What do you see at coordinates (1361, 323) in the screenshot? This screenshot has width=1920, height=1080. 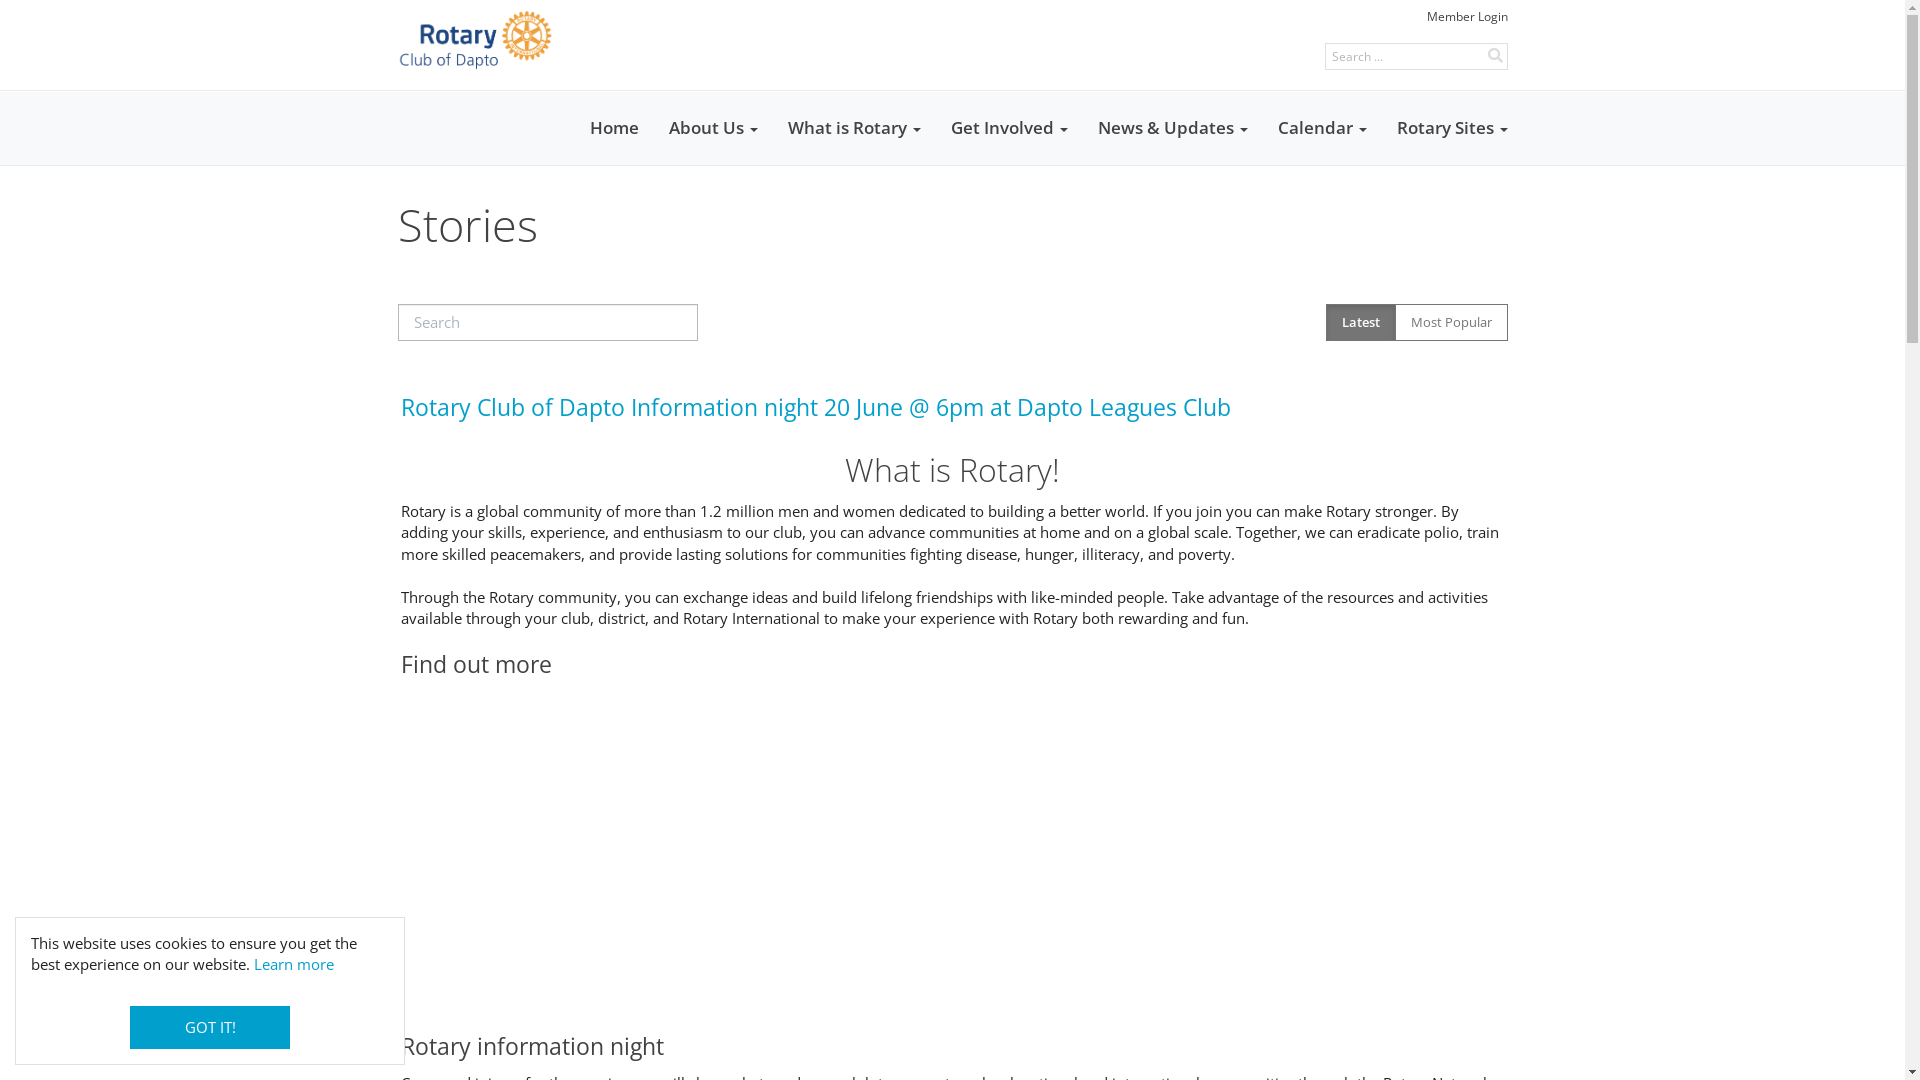 I see `Latest` at bounding box center [1361, 323].